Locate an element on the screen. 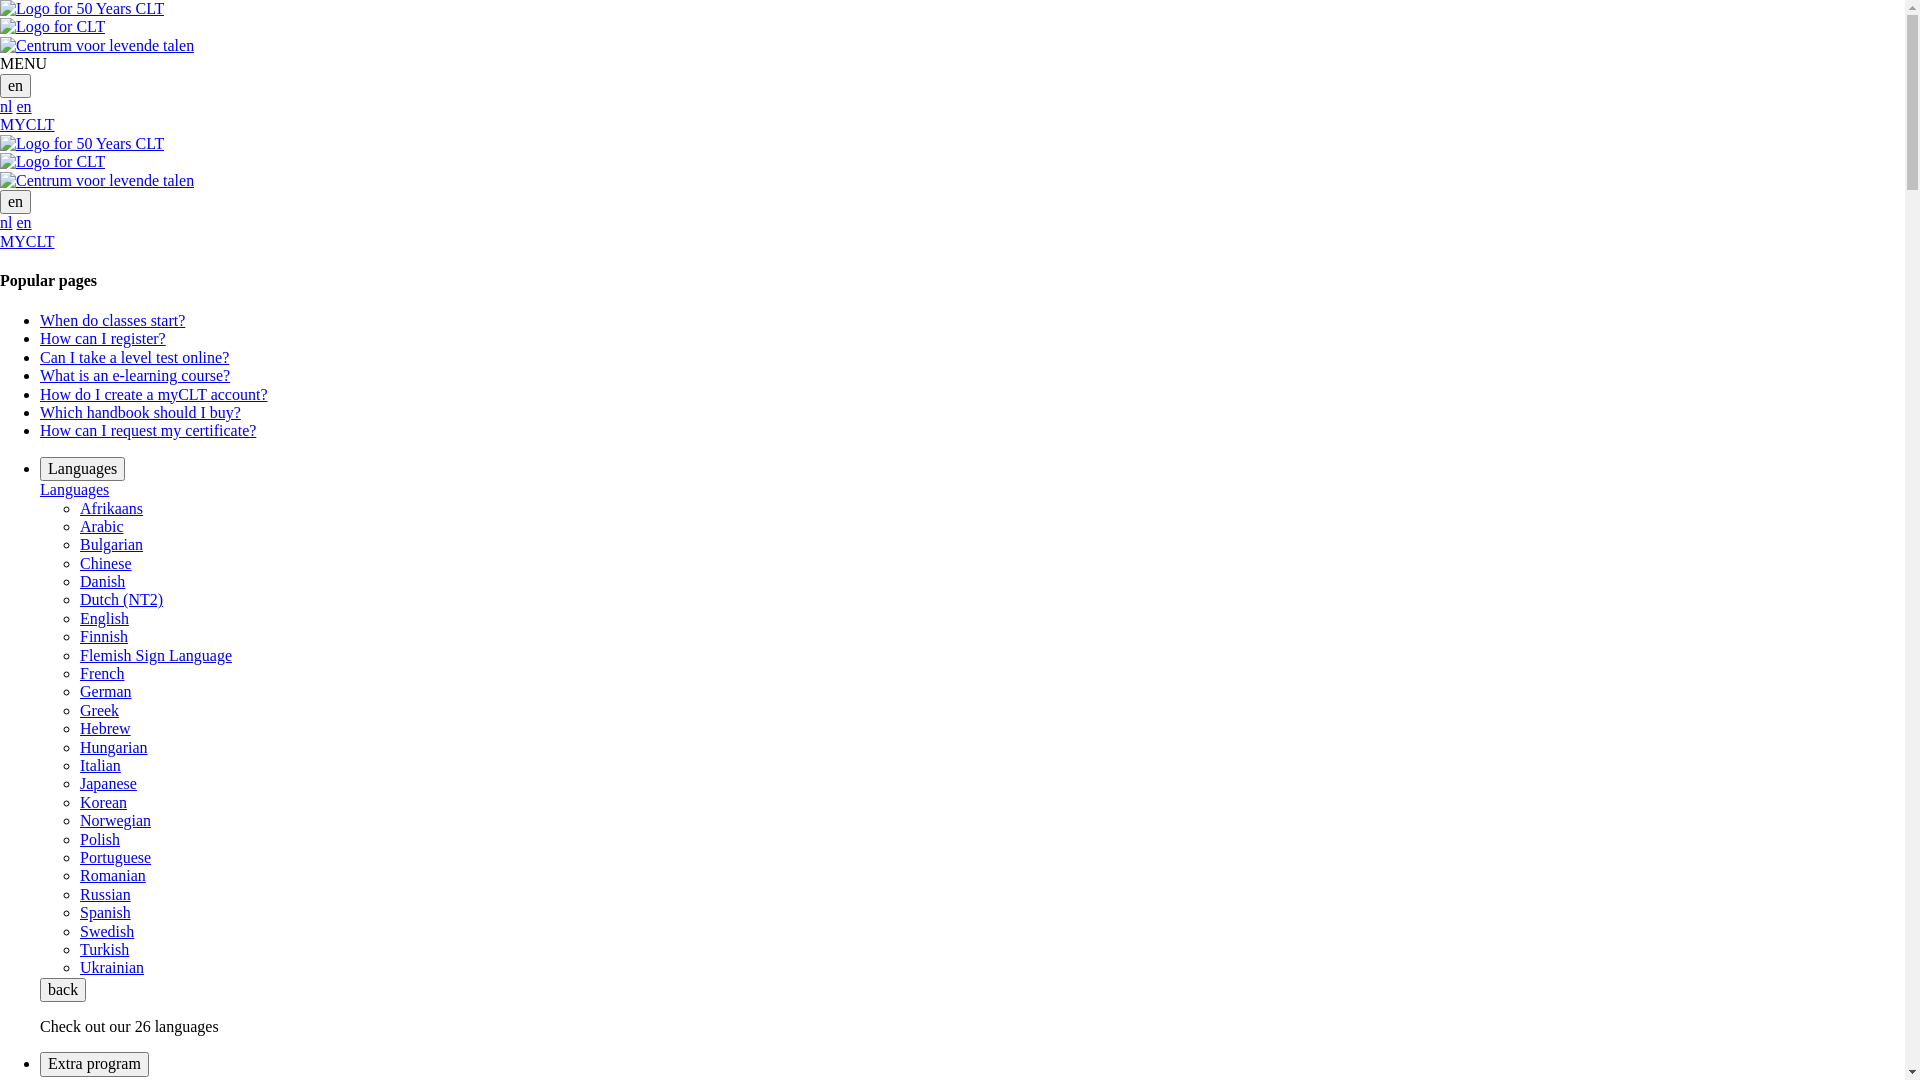  nl is located at coordinates (6, 222).